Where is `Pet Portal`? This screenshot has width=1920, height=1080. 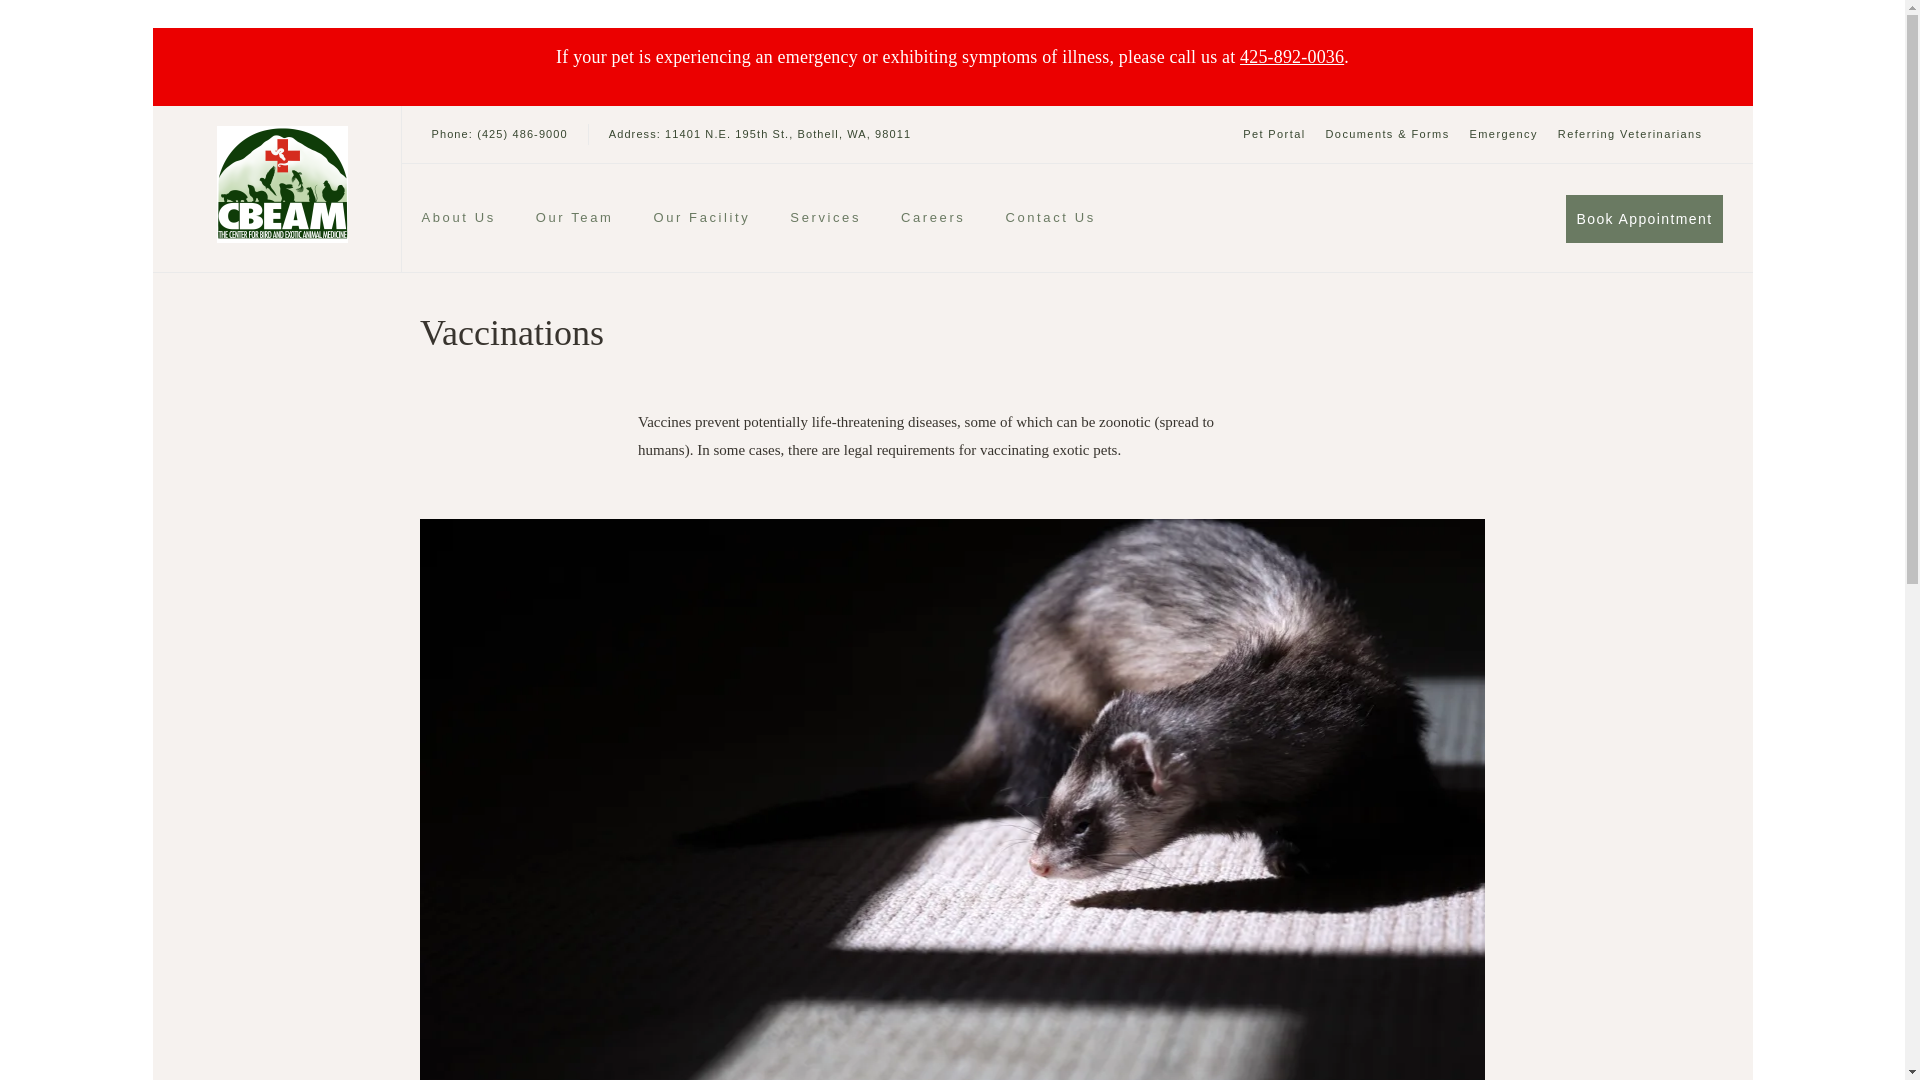
Pet Portal is located at coordinates (1274, 134).